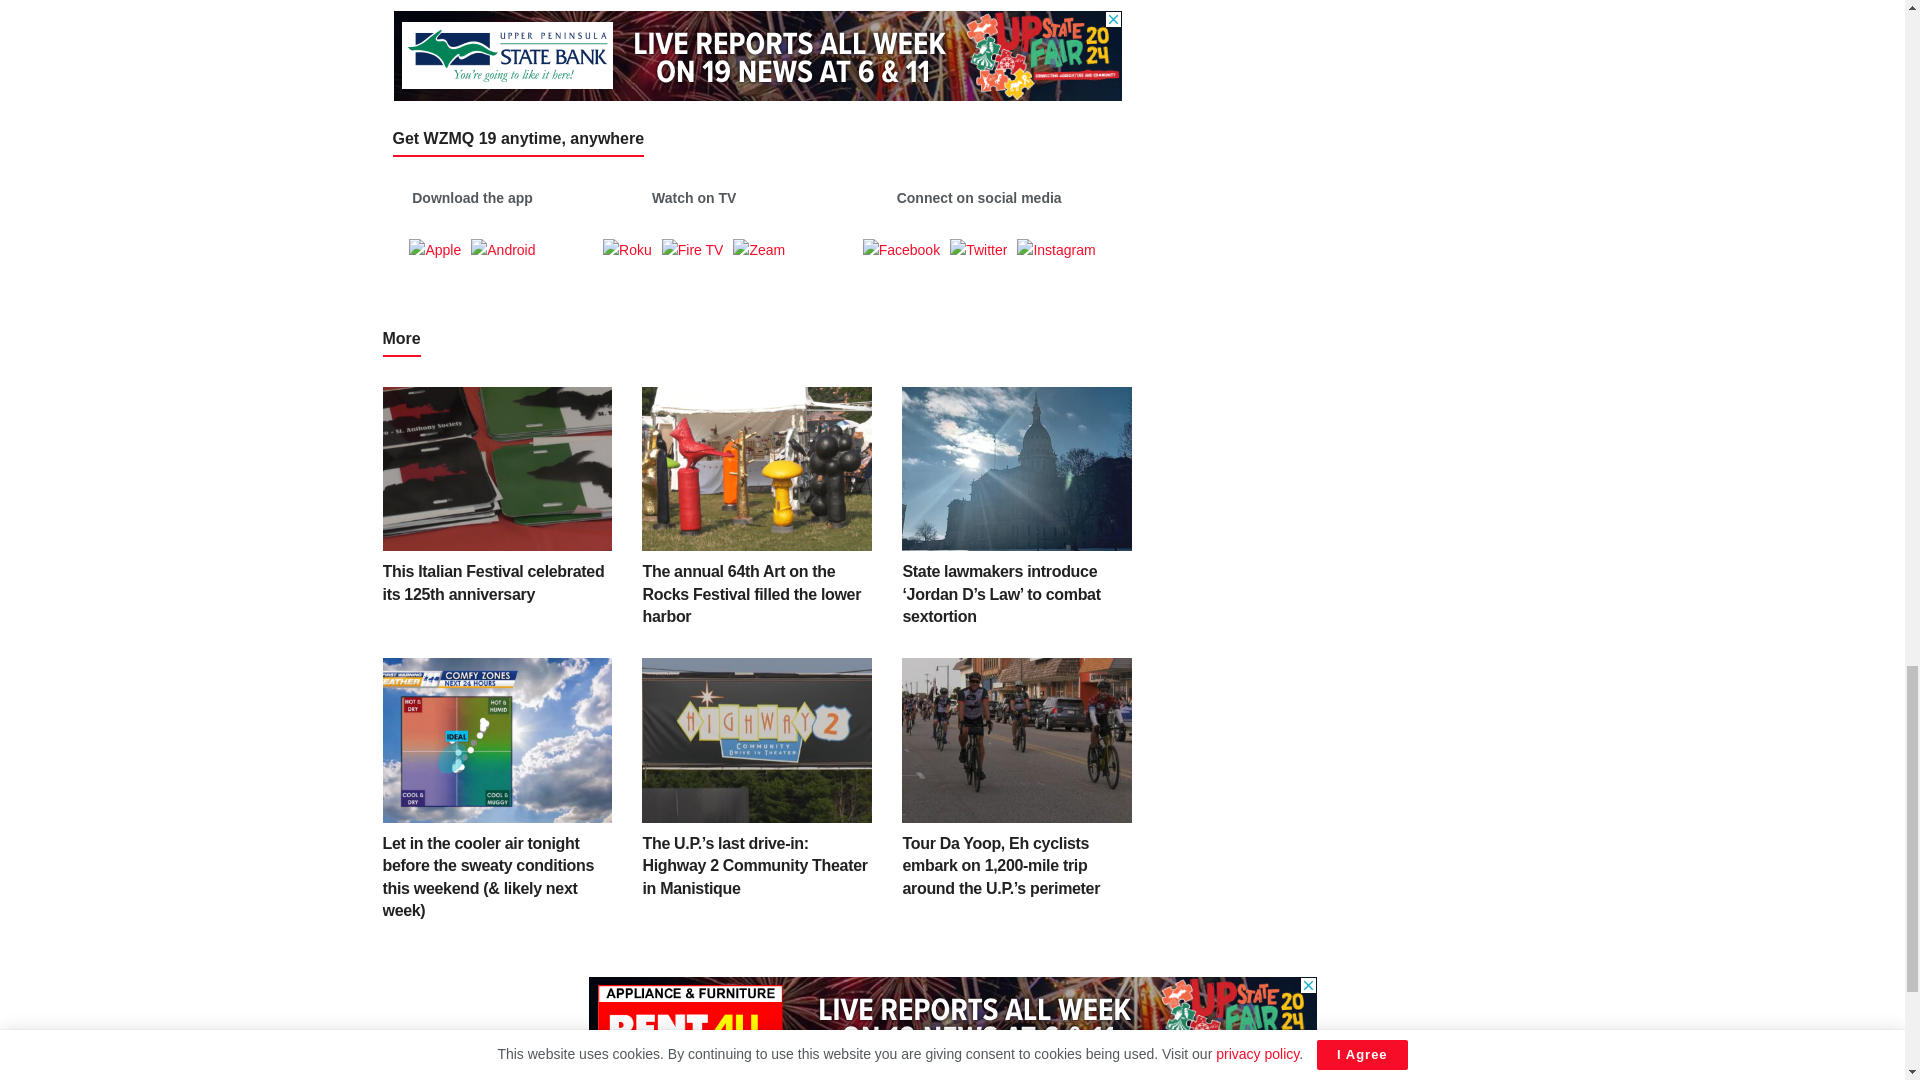 The image size is (1920, 1080). Describe the element at coordinates (757, 56) in the screenshot. I see `3rd party ad content` at that location.